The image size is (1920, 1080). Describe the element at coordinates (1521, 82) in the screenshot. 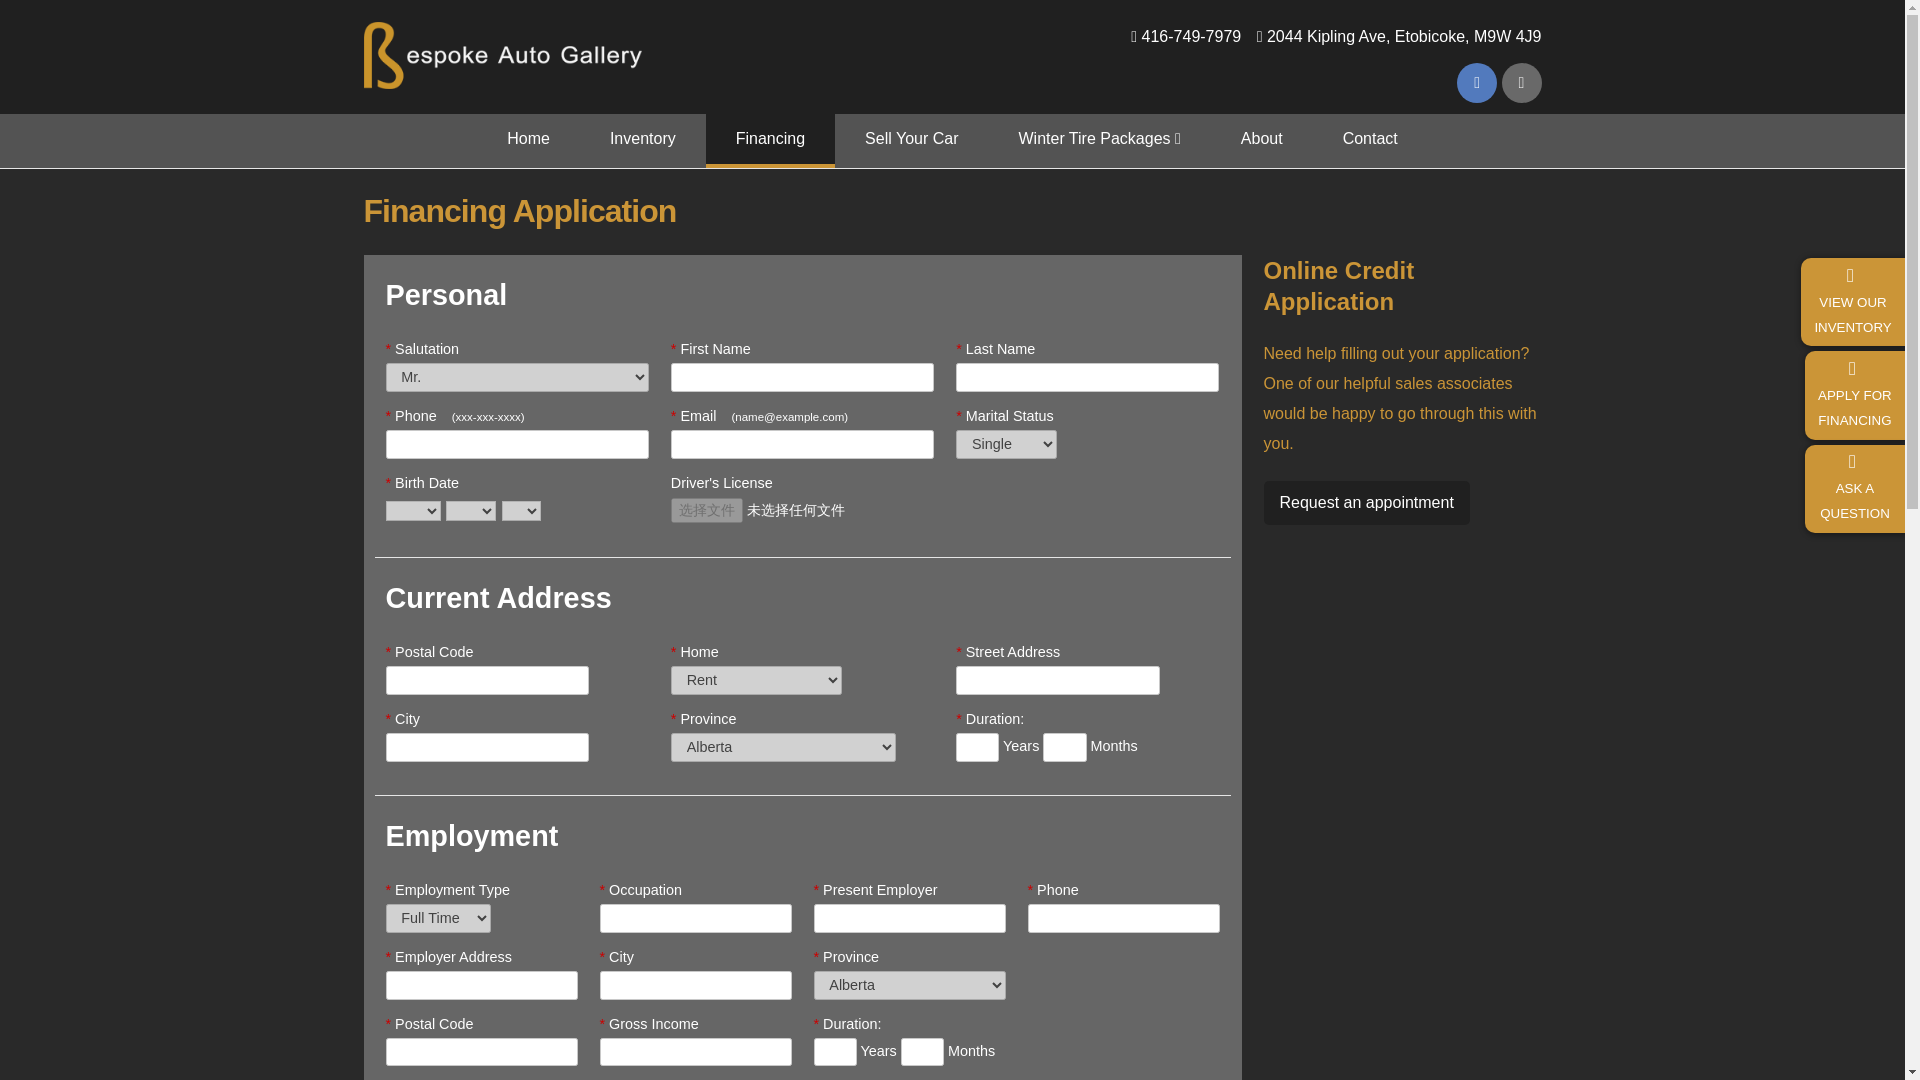

I see `About` at that location.